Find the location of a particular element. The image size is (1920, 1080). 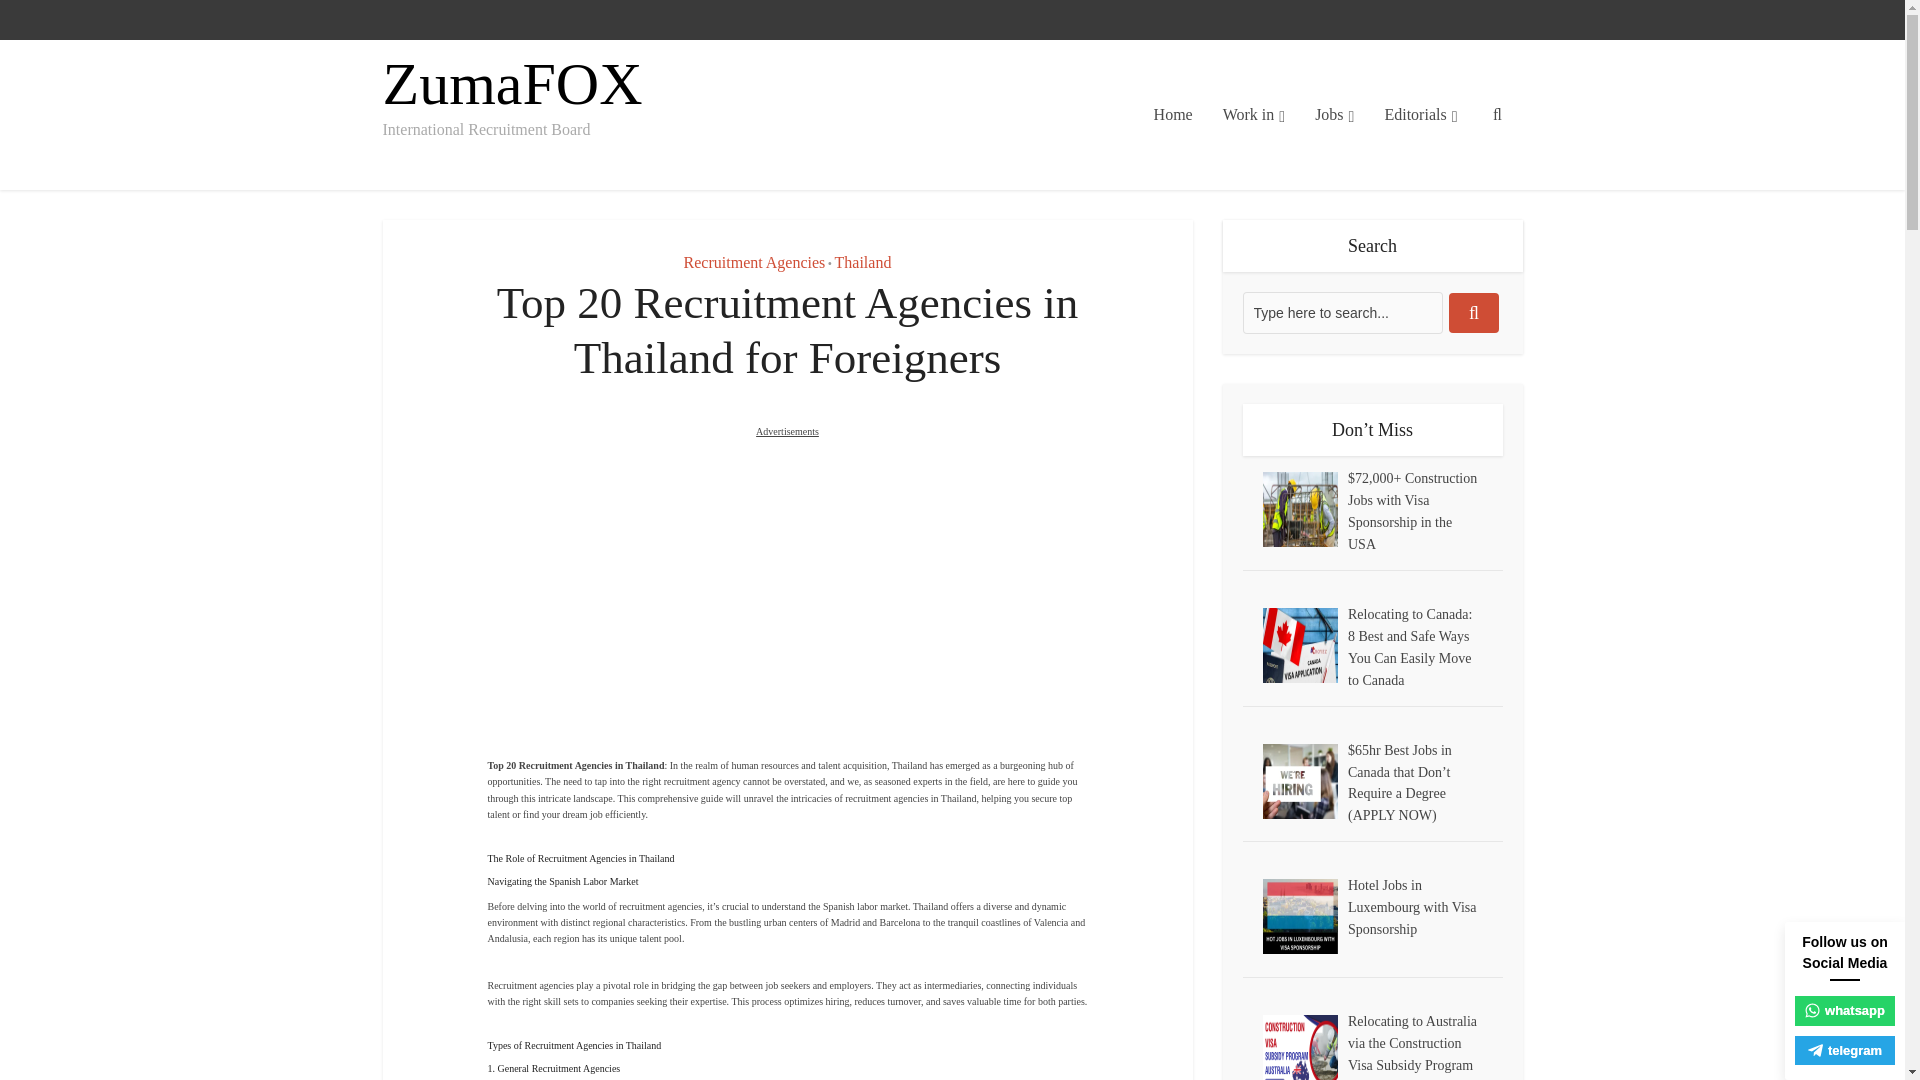

Type here to search... is located at coordinates (1342, 312).